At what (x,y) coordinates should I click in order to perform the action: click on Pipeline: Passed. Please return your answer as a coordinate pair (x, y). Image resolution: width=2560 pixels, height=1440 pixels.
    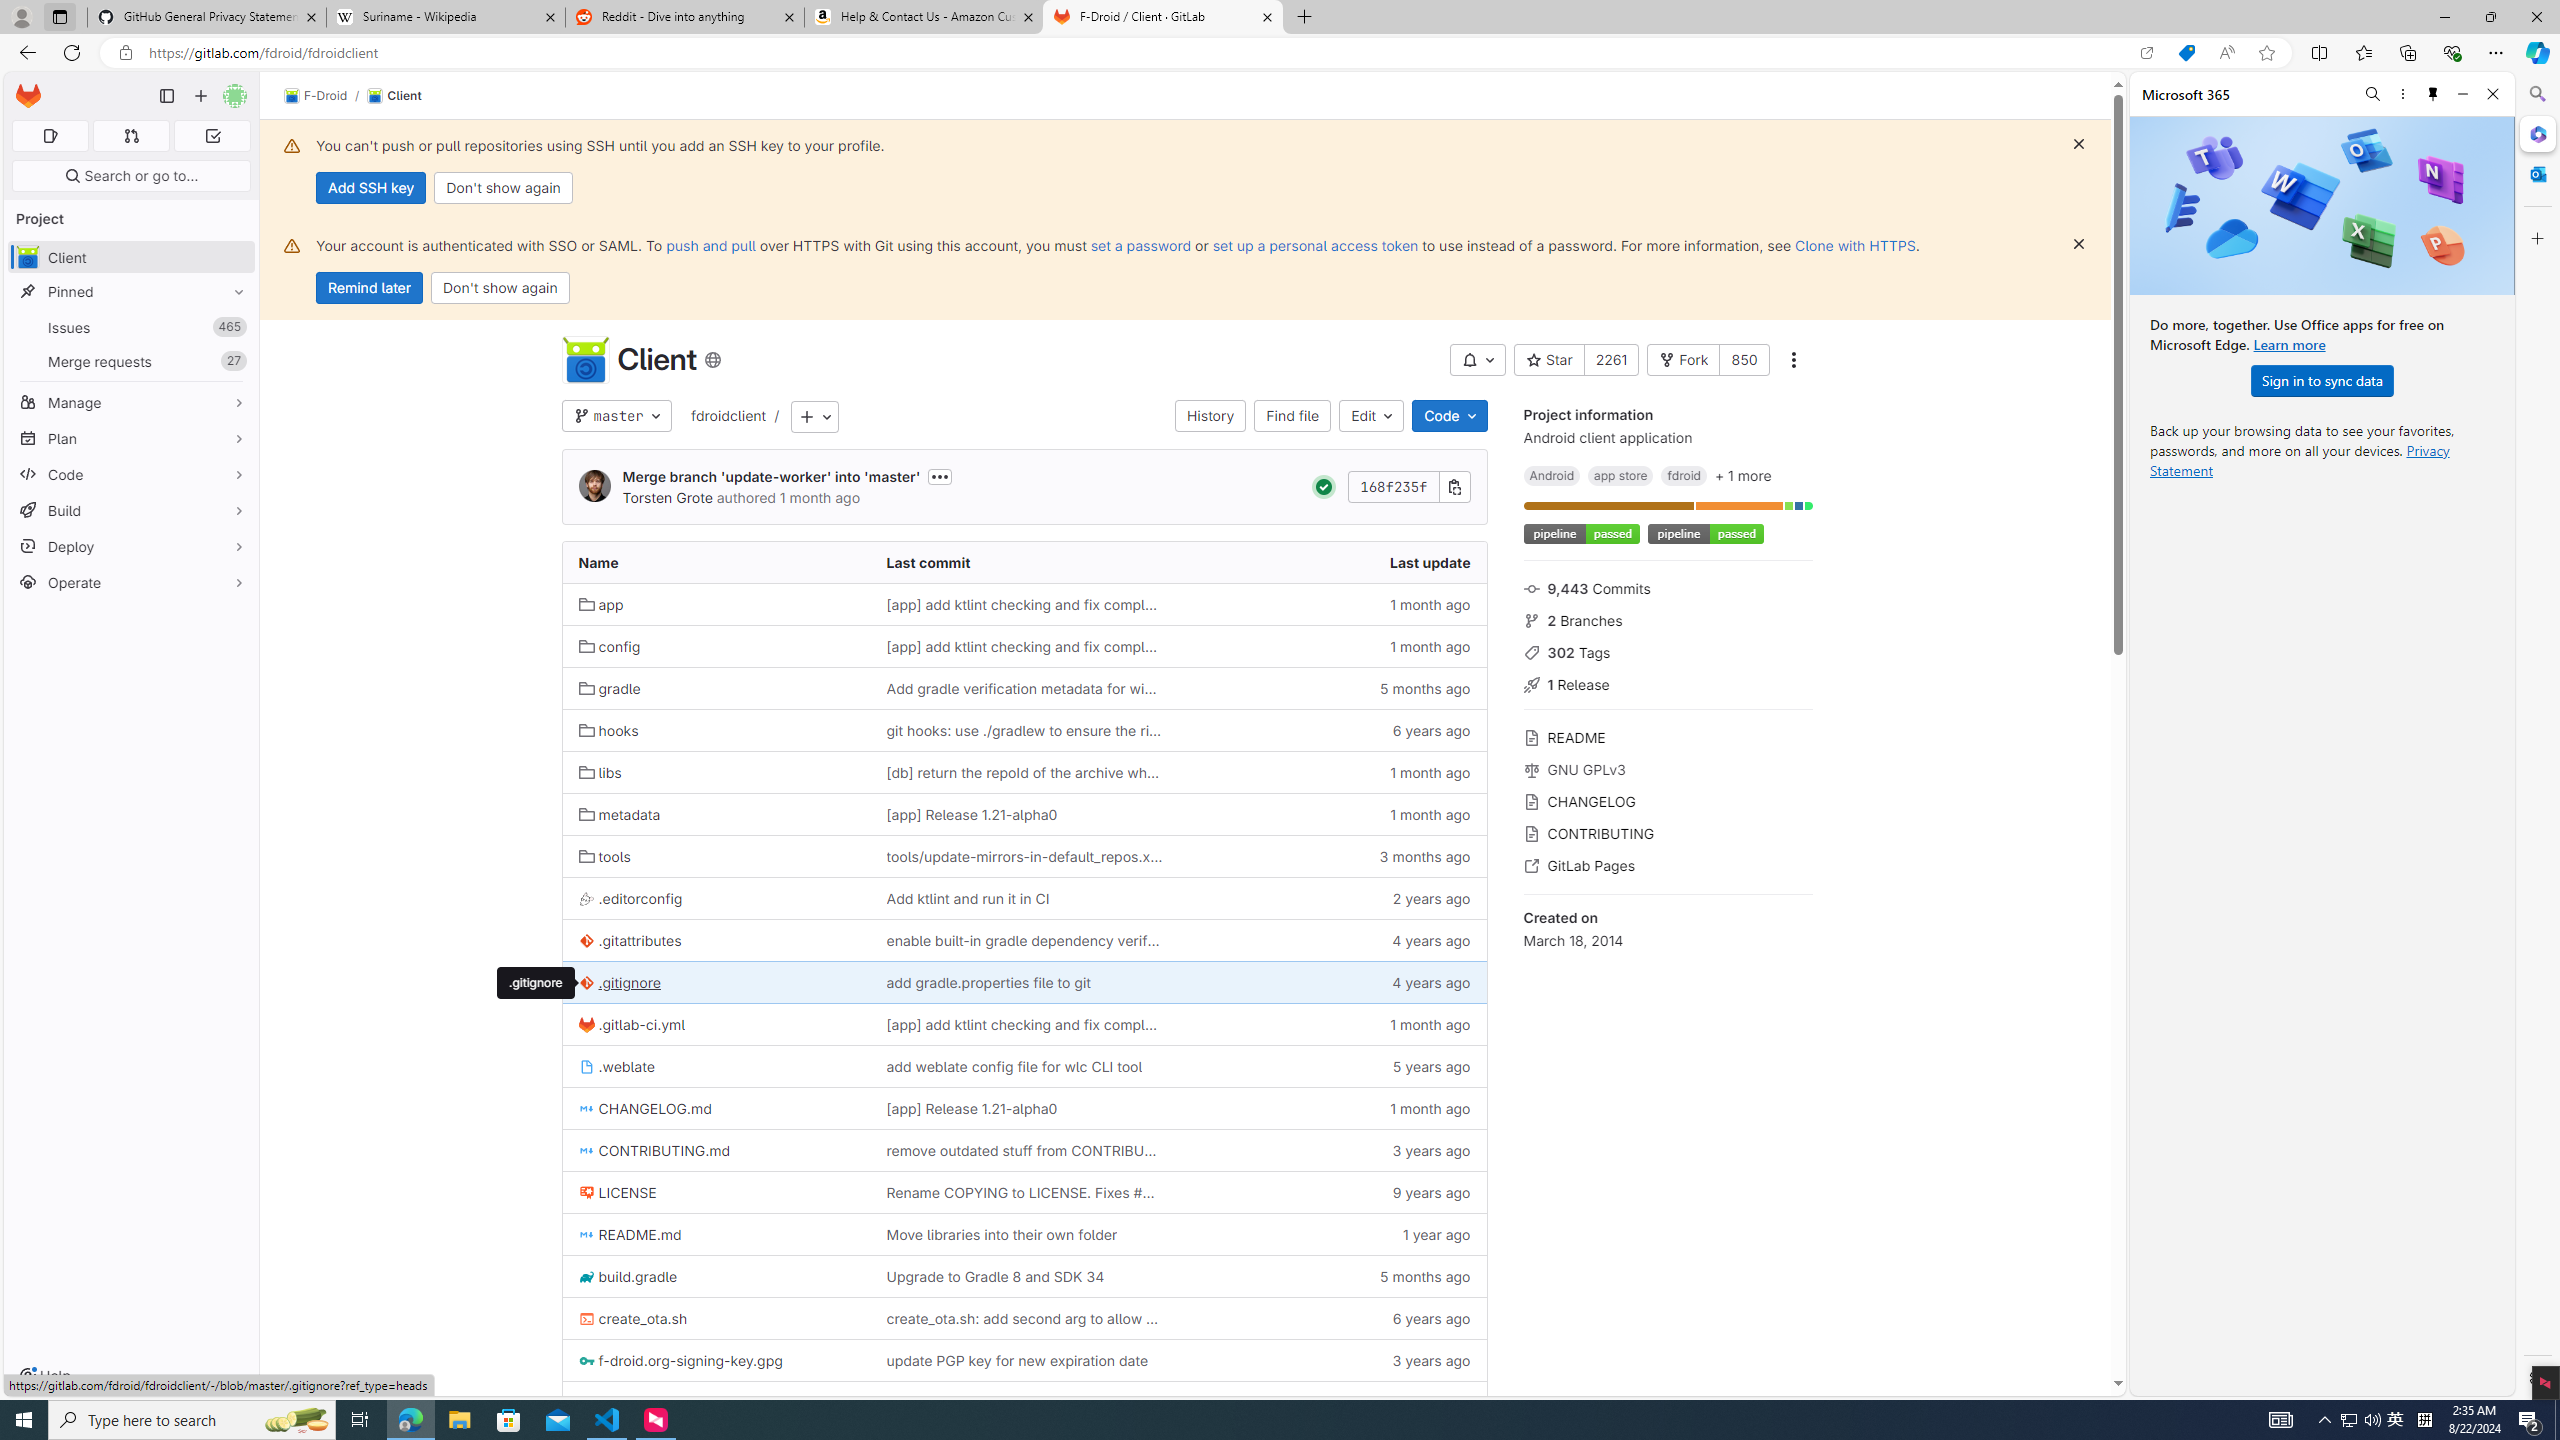
    Looking at the image, I should click on (1323, 487).